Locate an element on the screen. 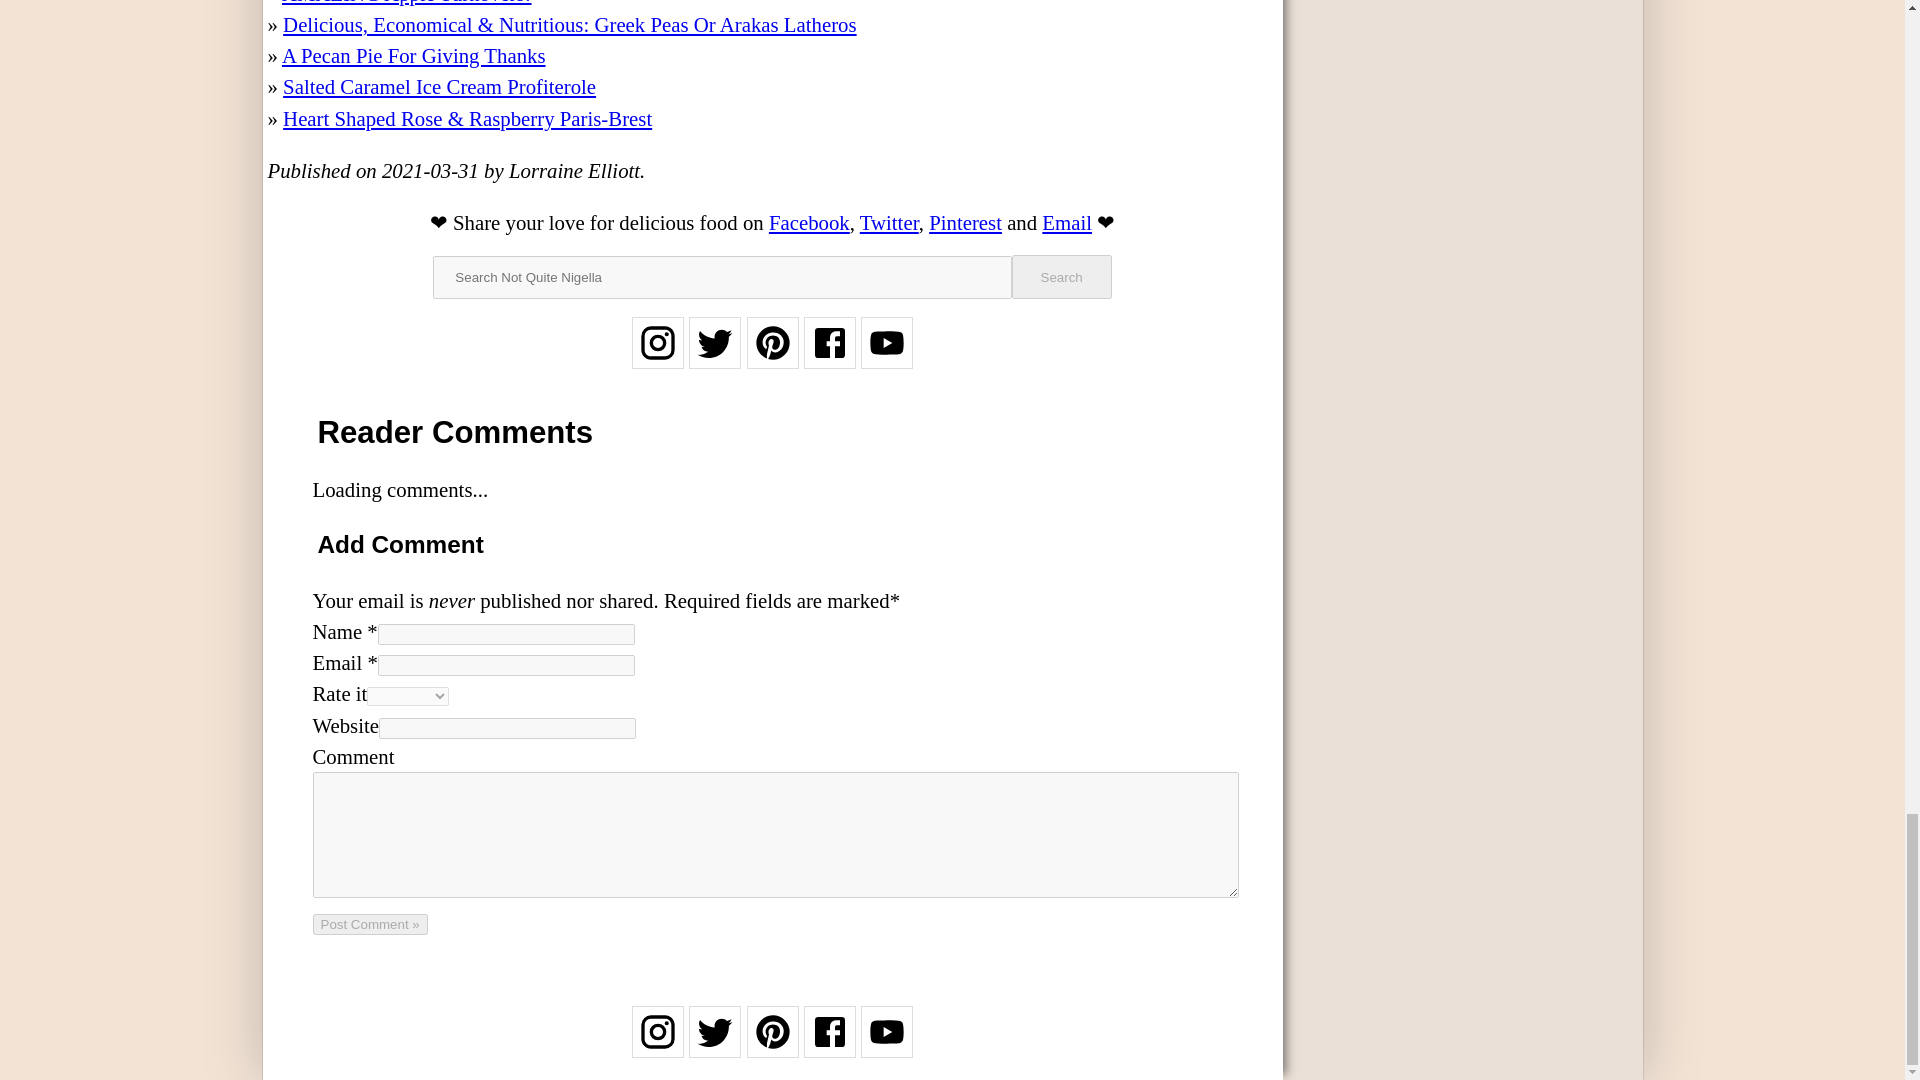  Tweet is located at coordinates (890, 221).